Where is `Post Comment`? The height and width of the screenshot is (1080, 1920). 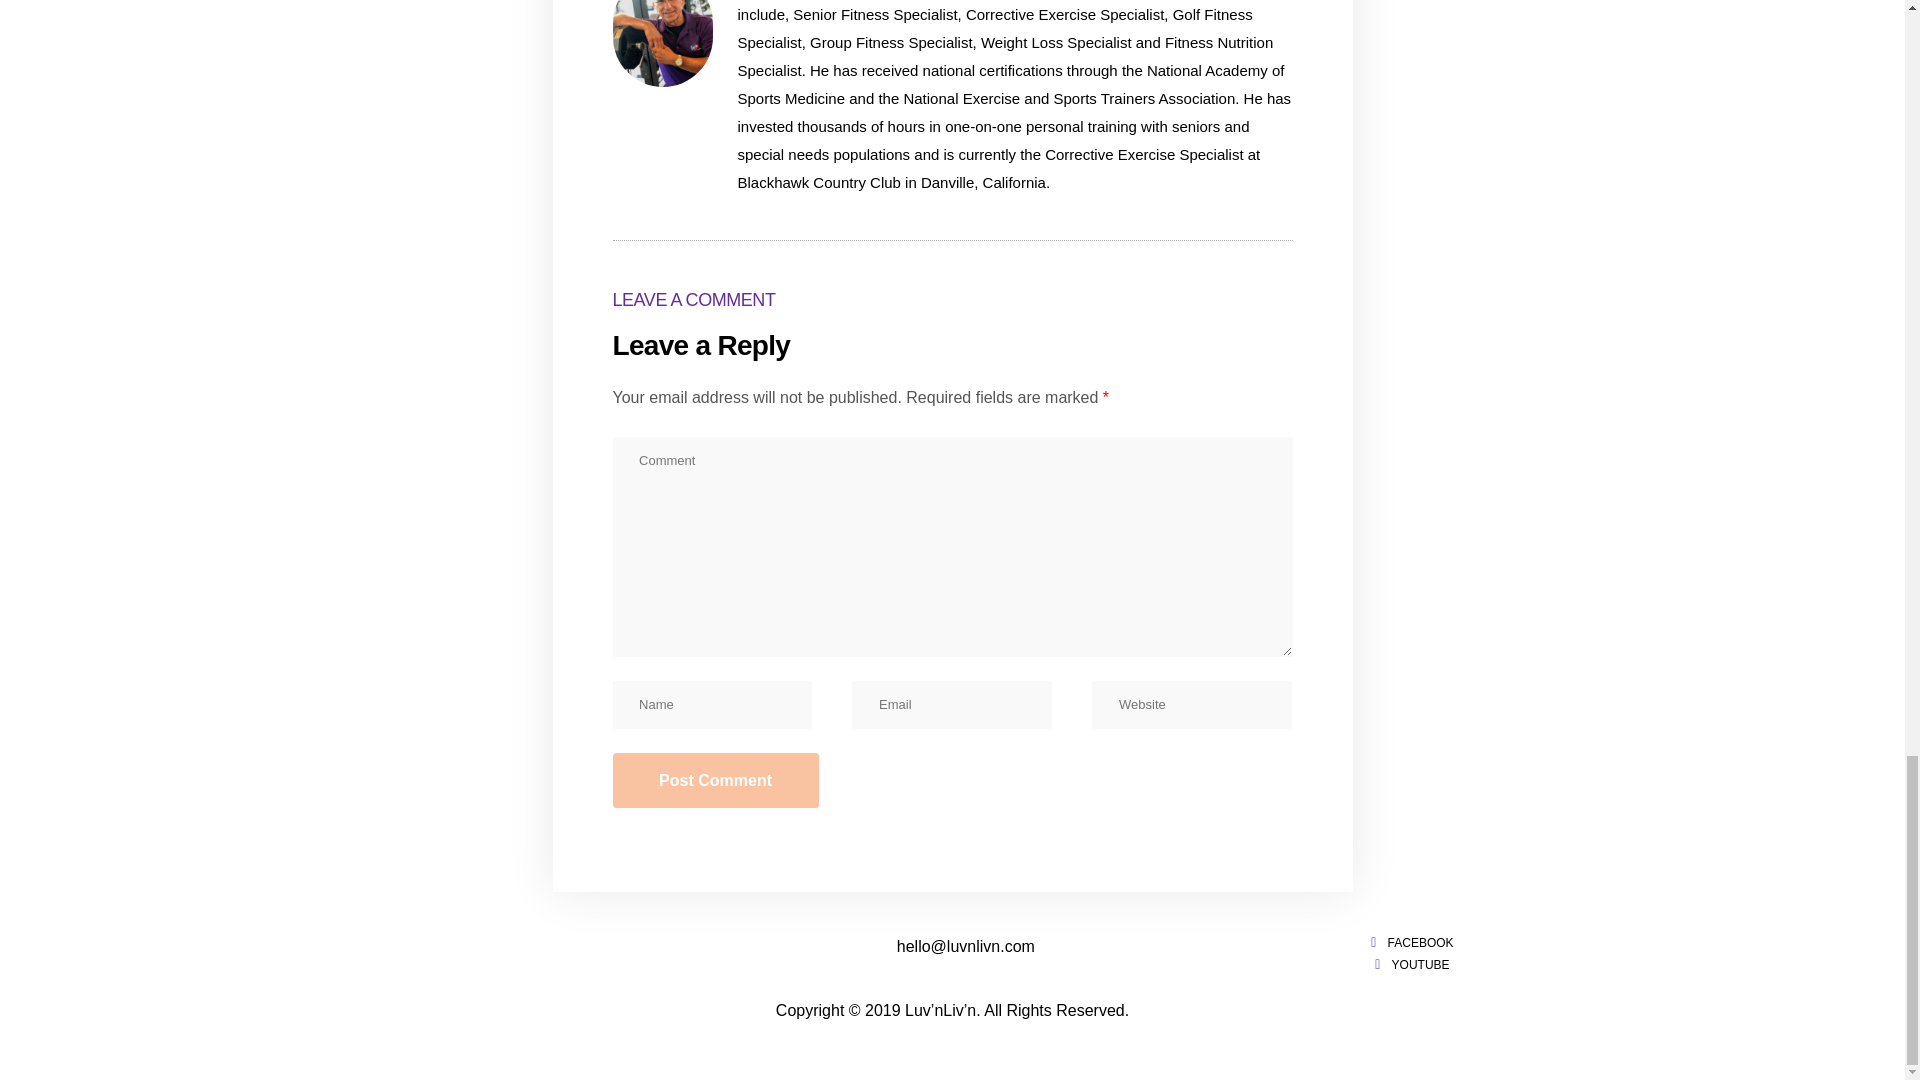 Post Comment is located at coordinates (714, 779).